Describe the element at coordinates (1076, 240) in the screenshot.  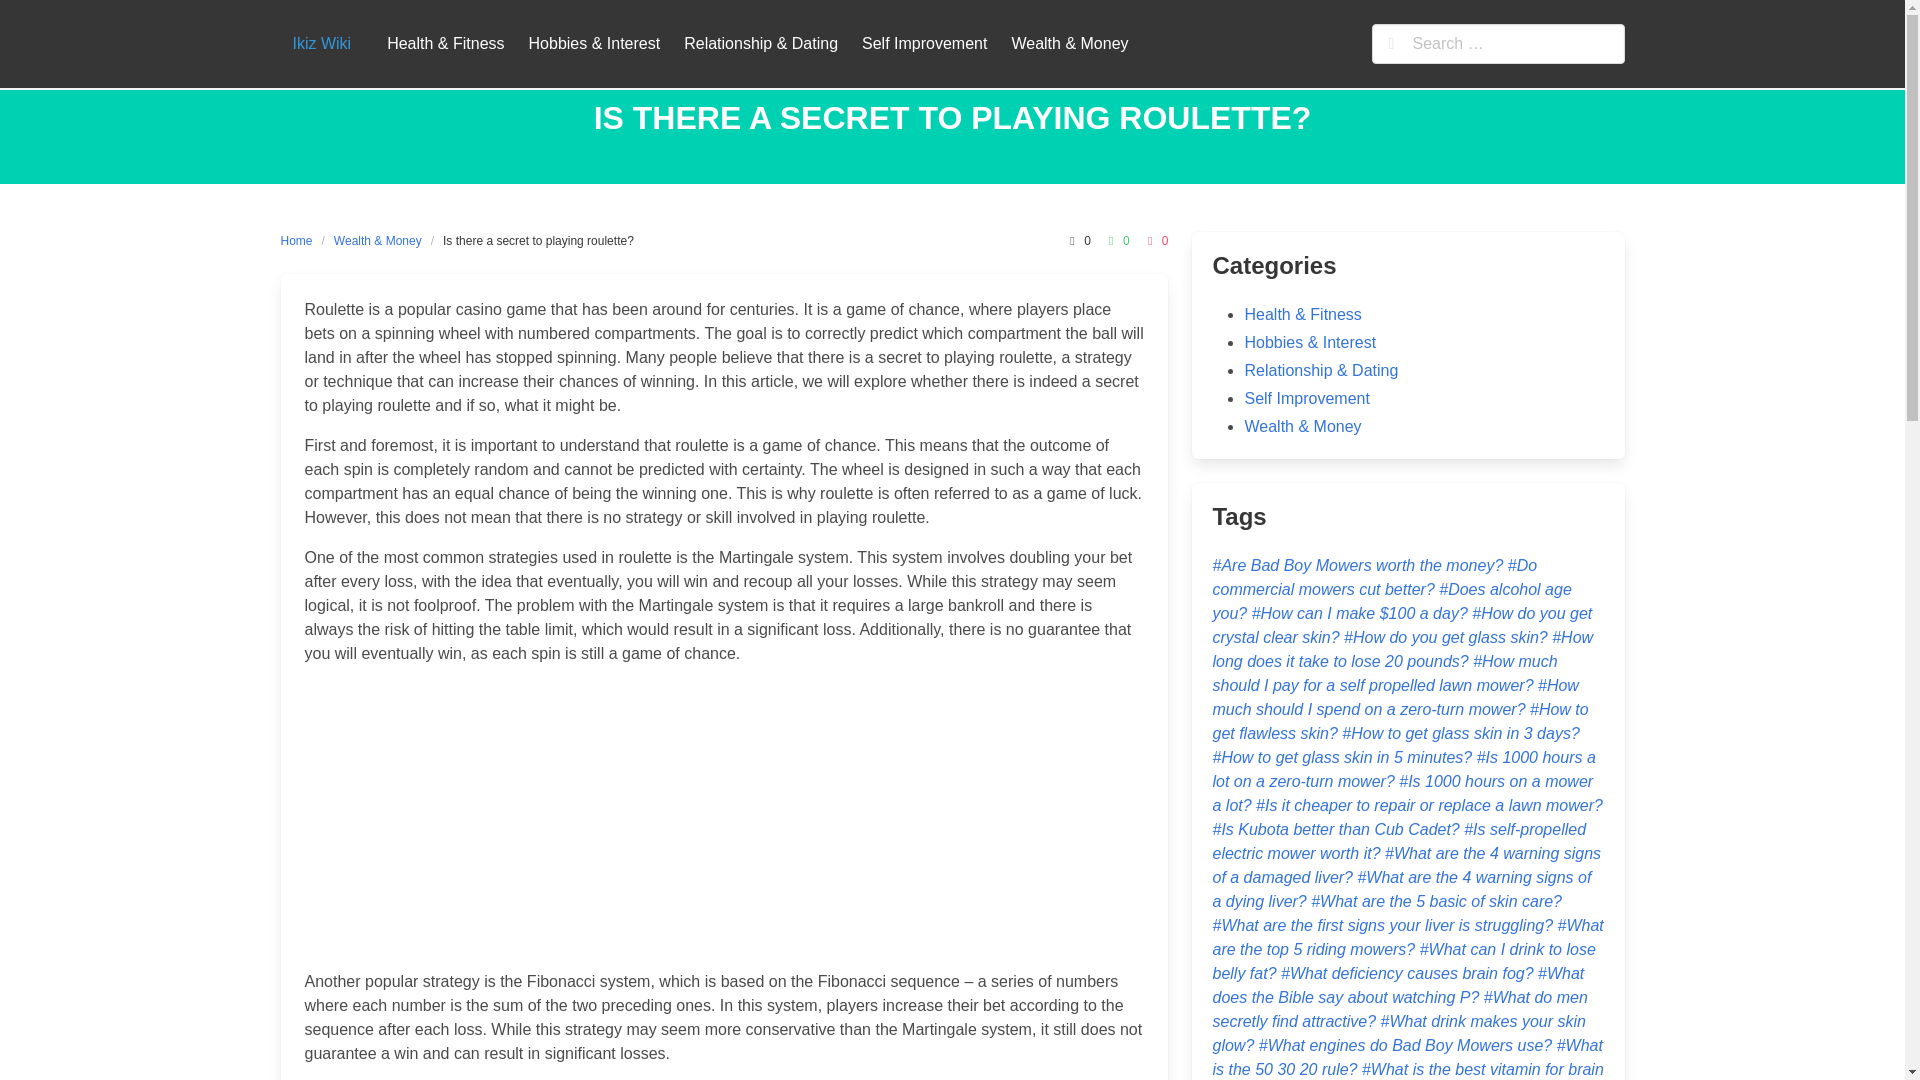
I see `0` at that location.